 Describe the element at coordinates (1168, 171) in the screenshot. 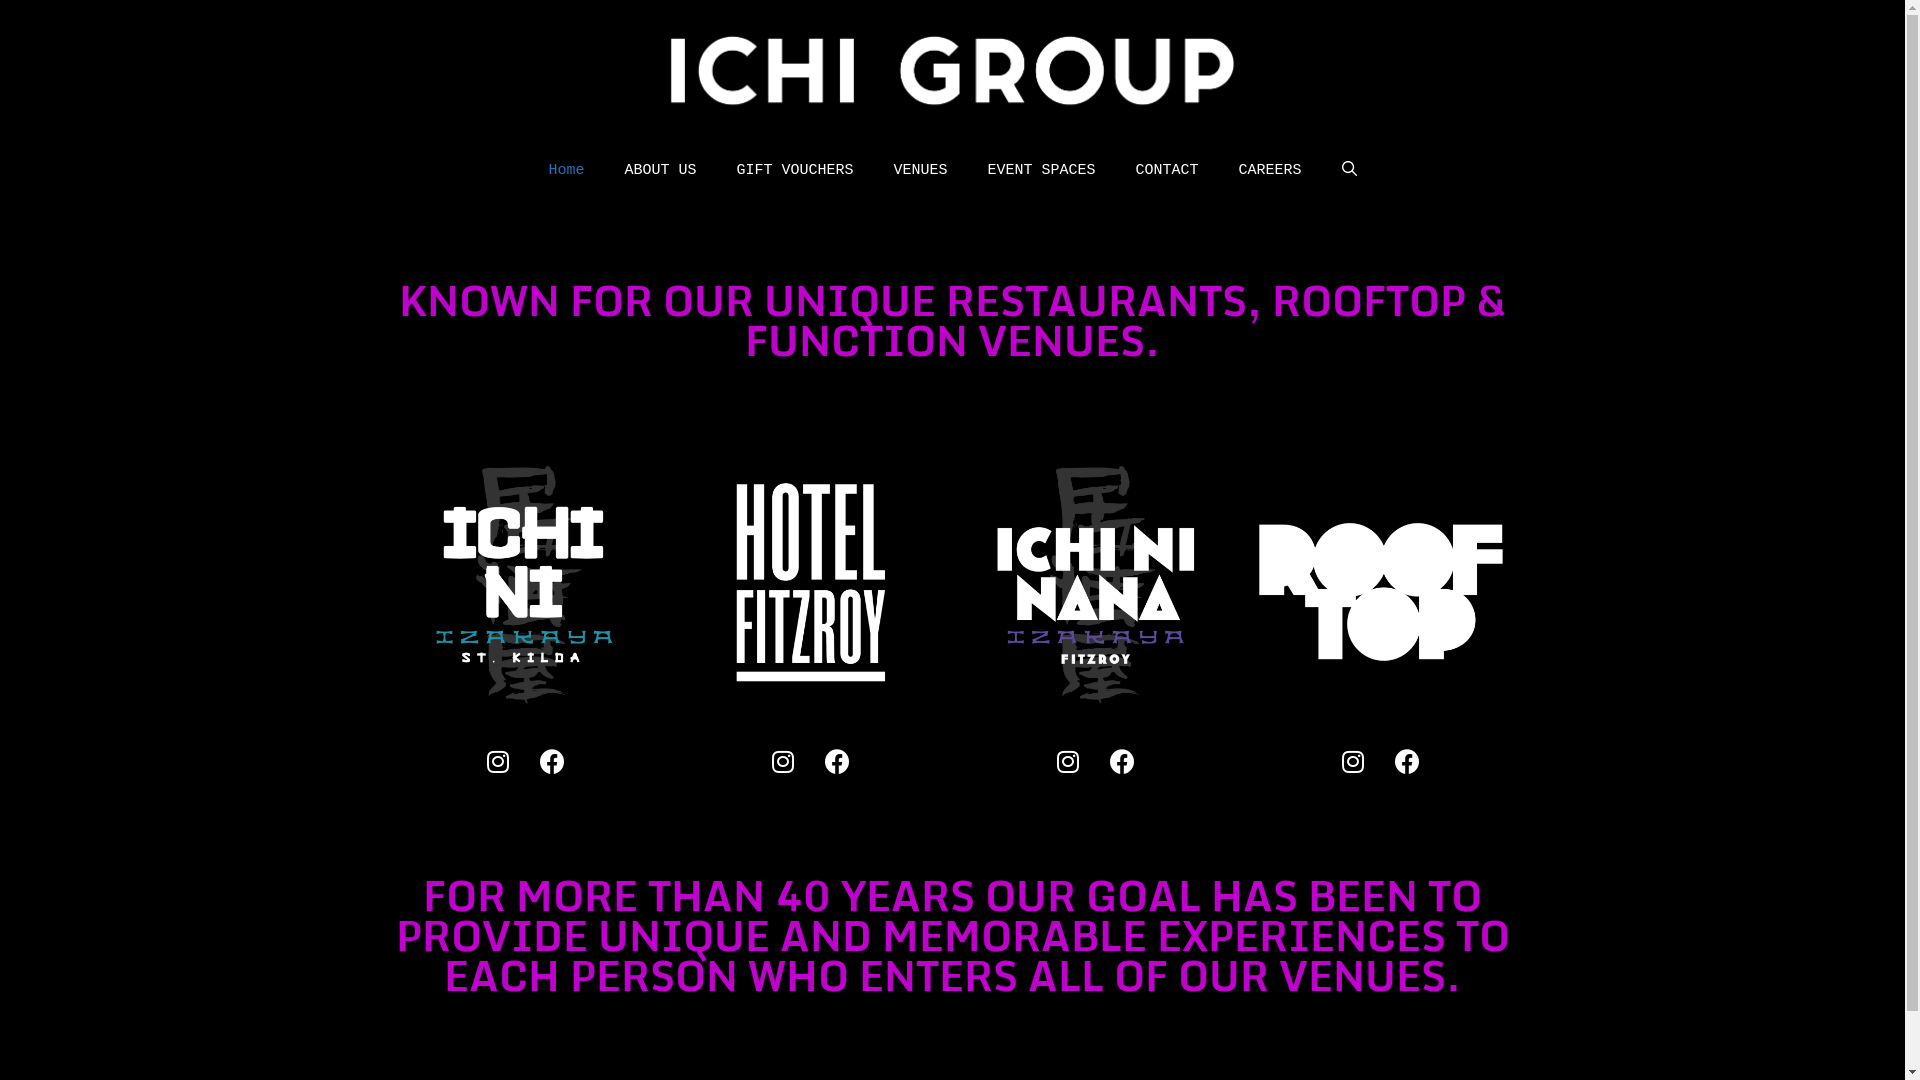

I see `CONTACT` at that location.